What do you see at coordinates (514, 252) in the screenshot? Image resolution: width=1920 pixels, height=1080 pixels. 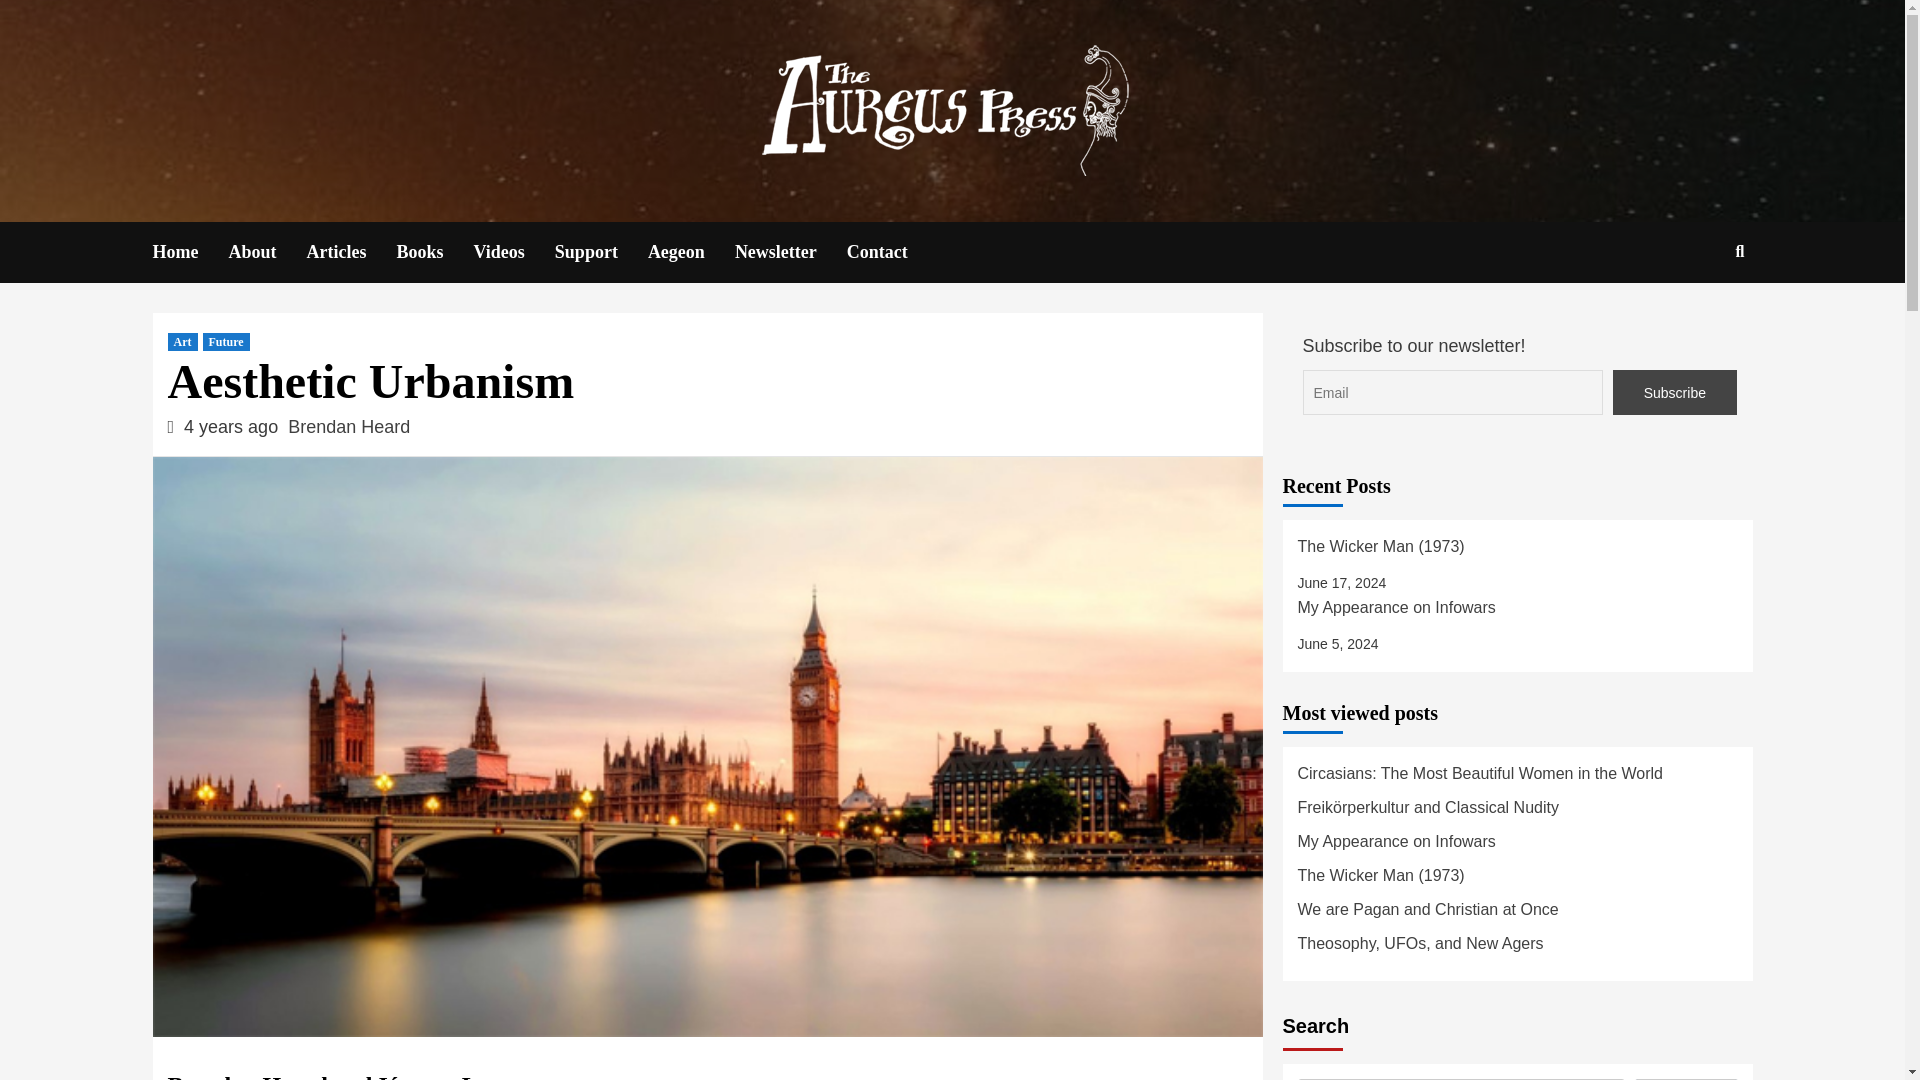 I see `Videos` at bounding box center [514, 252].